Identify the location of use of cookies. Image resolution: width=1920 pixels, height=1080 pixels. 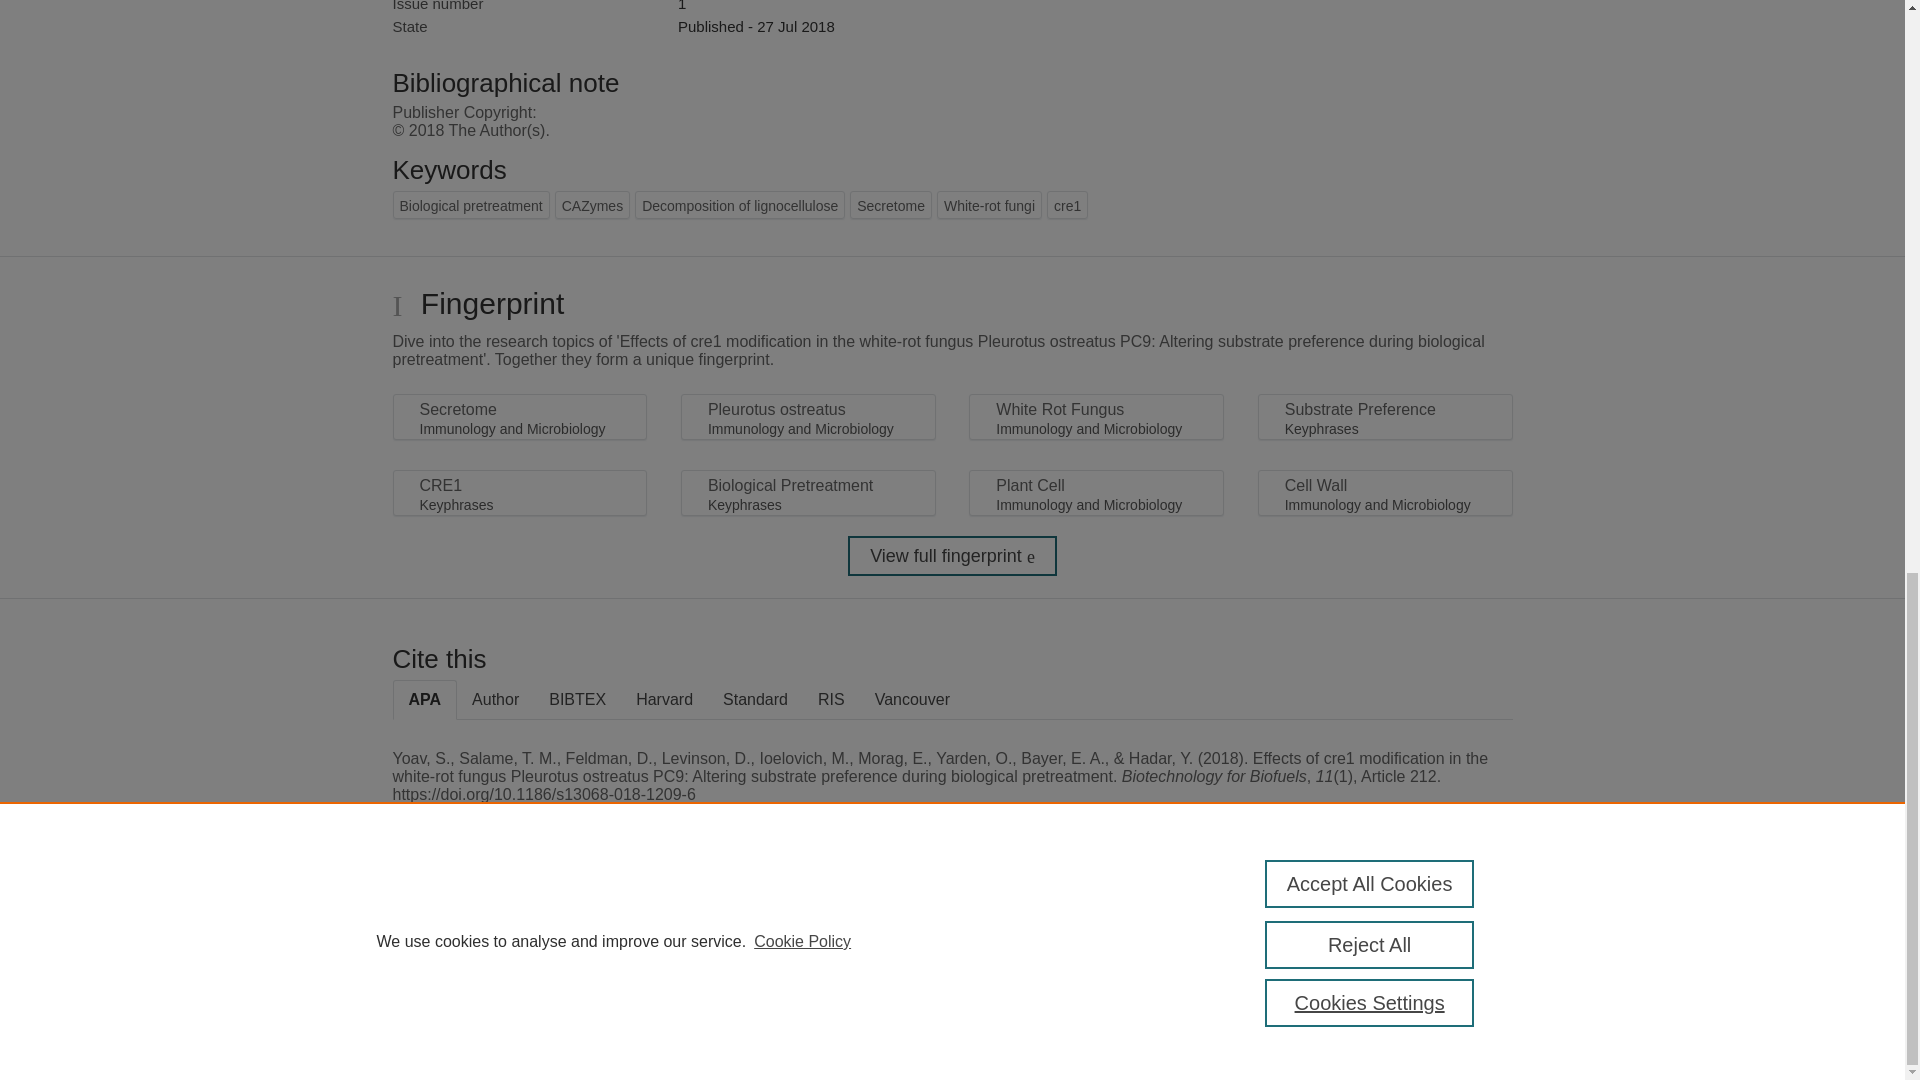
(1050, 1002).